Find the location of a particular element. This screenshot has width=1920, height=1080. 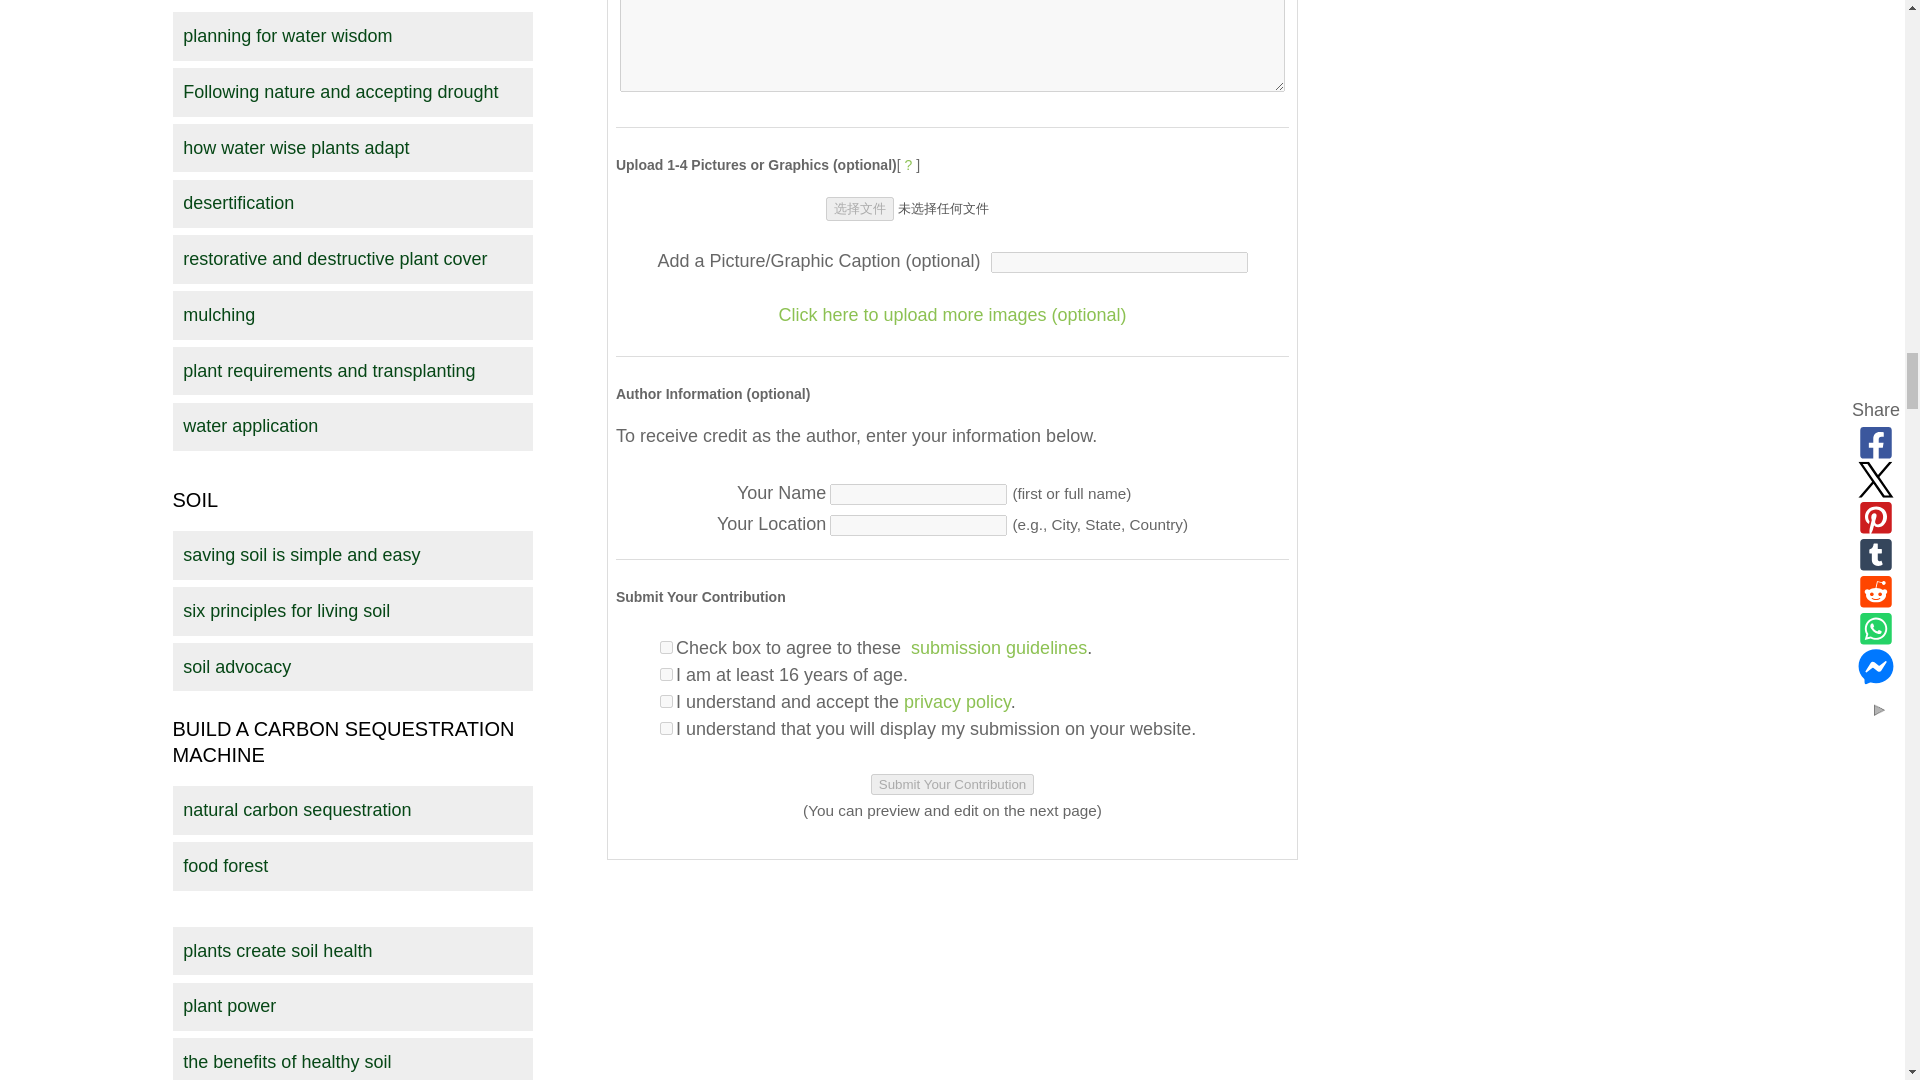

1 is located at coordinates (666, 674).